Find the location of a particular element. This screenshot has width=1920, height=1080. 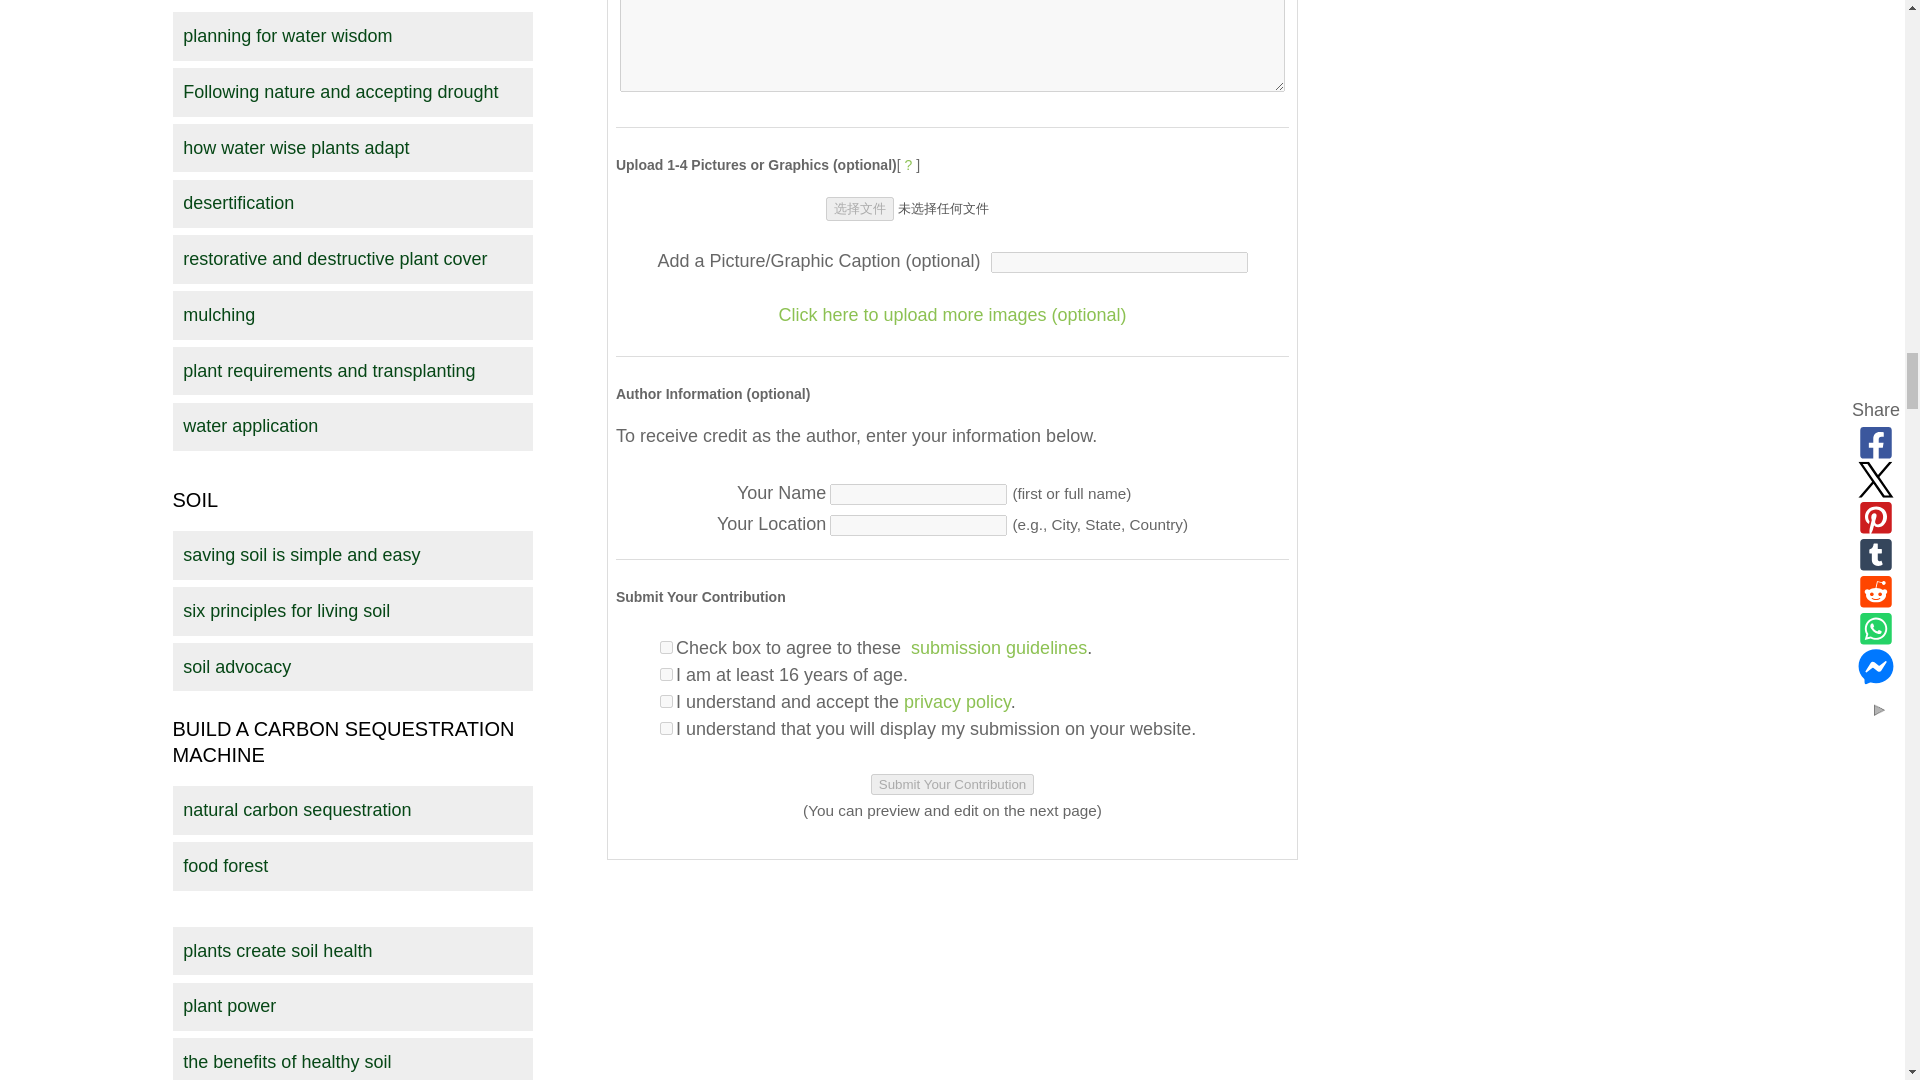

1 is located at coordinates (666, 674).